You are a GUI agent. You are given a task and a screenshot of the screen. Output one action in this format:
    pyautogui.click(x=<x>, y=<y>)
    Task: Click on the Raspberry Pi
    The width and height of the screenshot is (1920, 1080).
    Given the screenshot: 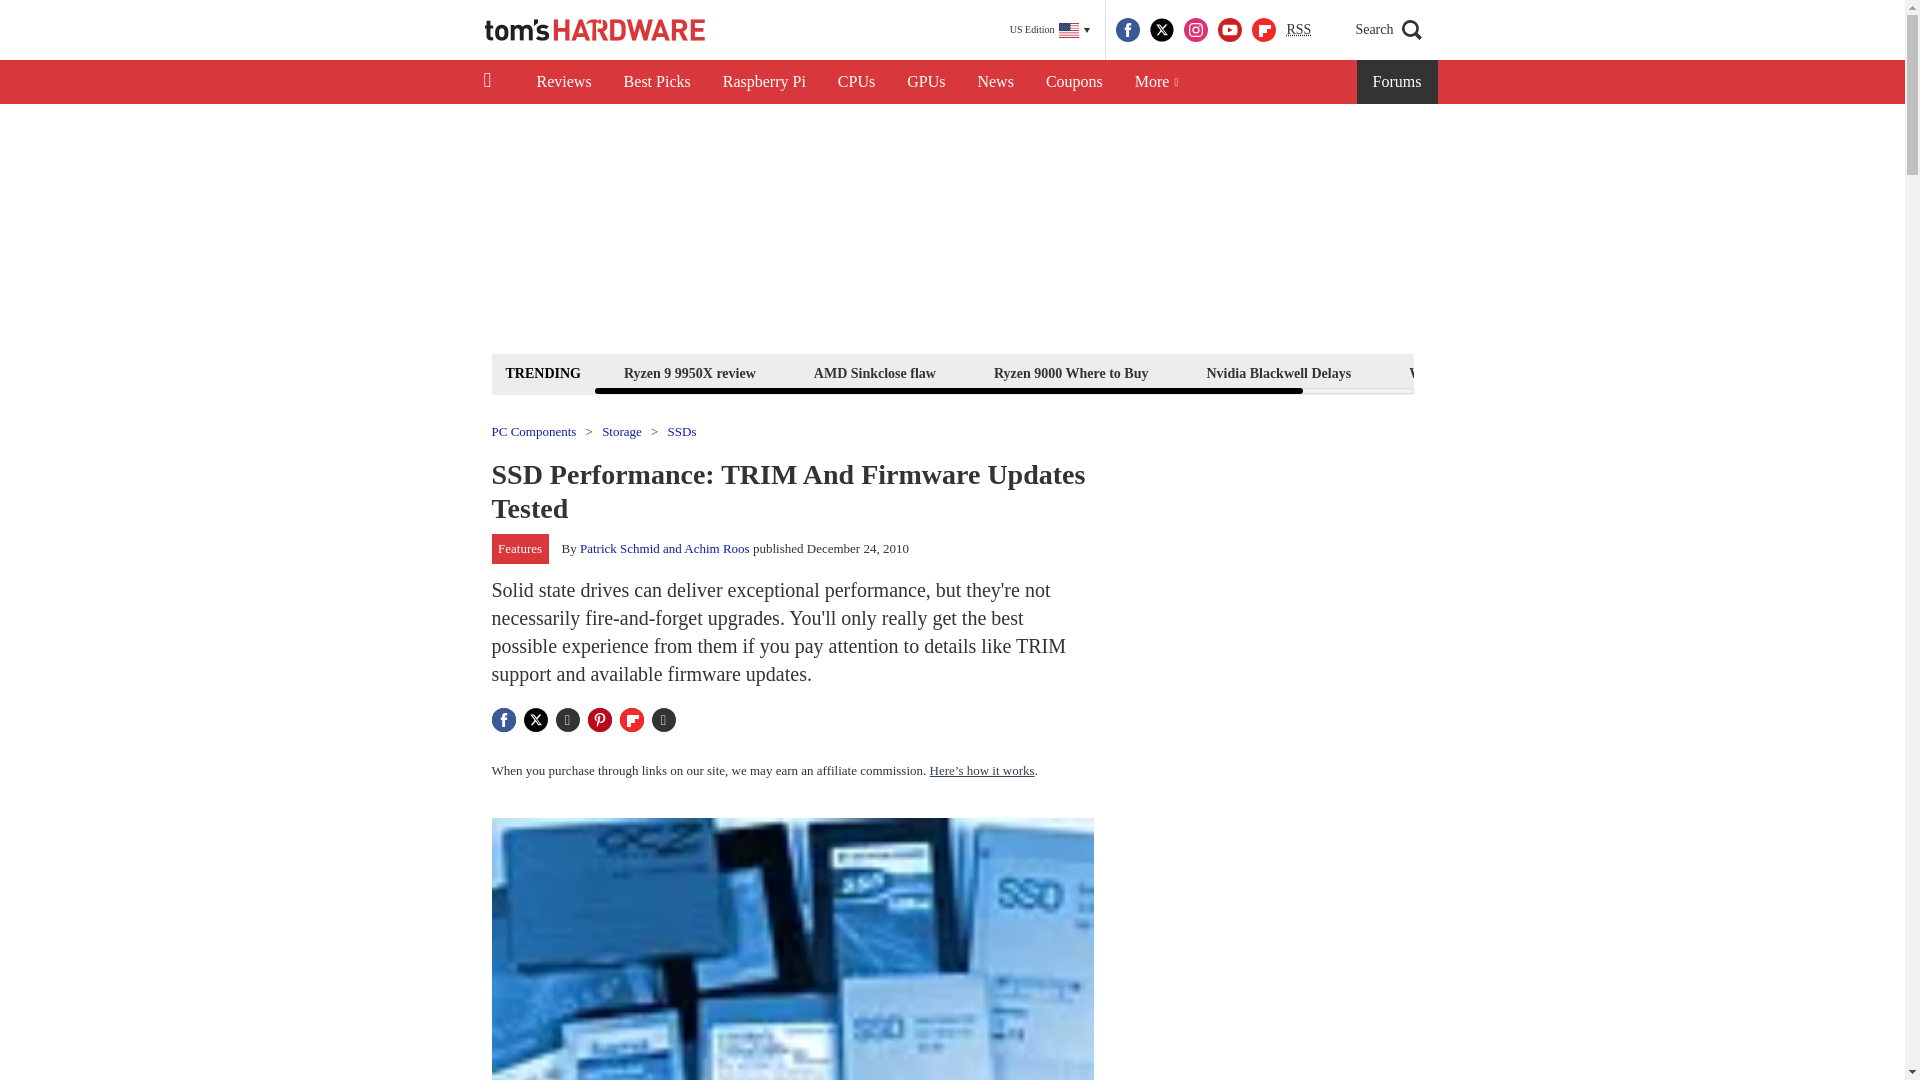 What is the action you would take?
    pyautogui.click(x=764, y=82)
    